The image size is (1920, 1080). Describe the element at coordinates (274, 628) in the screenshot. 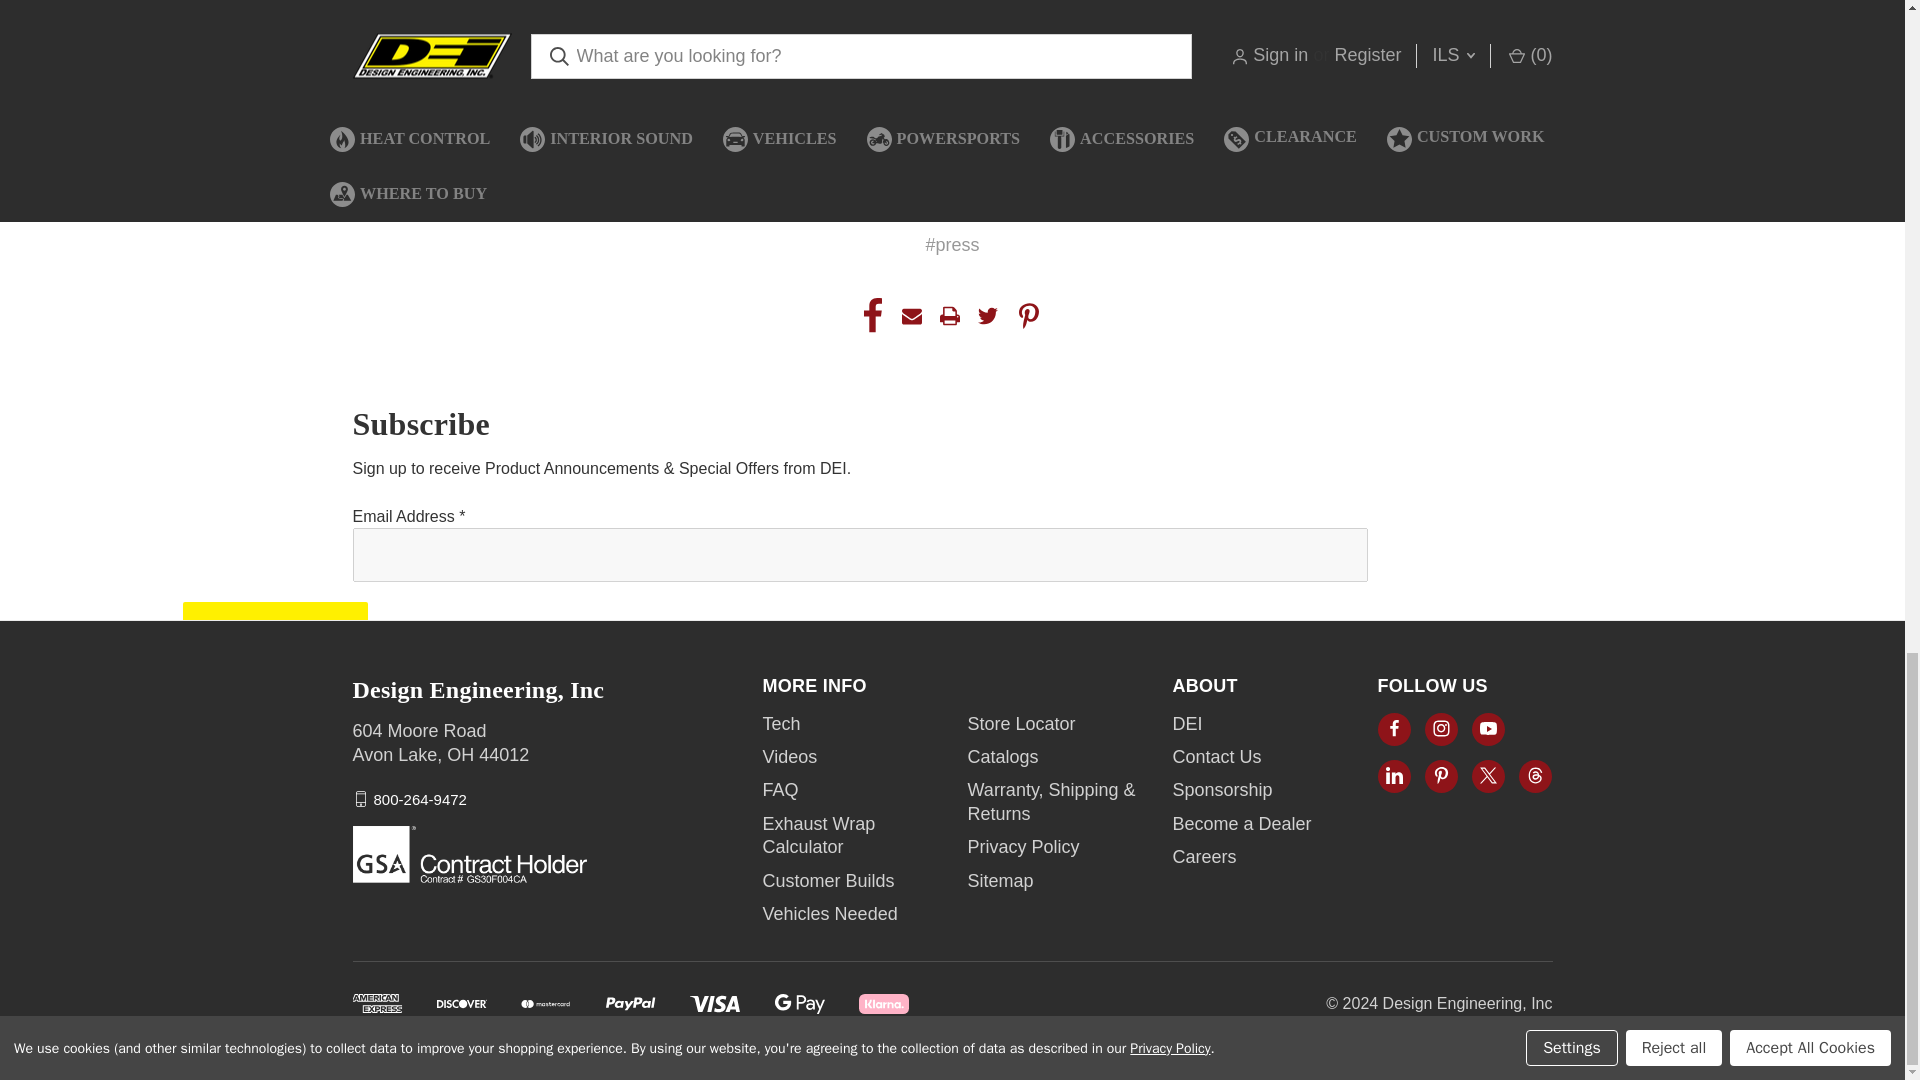

I see `Subscribe` at that location.